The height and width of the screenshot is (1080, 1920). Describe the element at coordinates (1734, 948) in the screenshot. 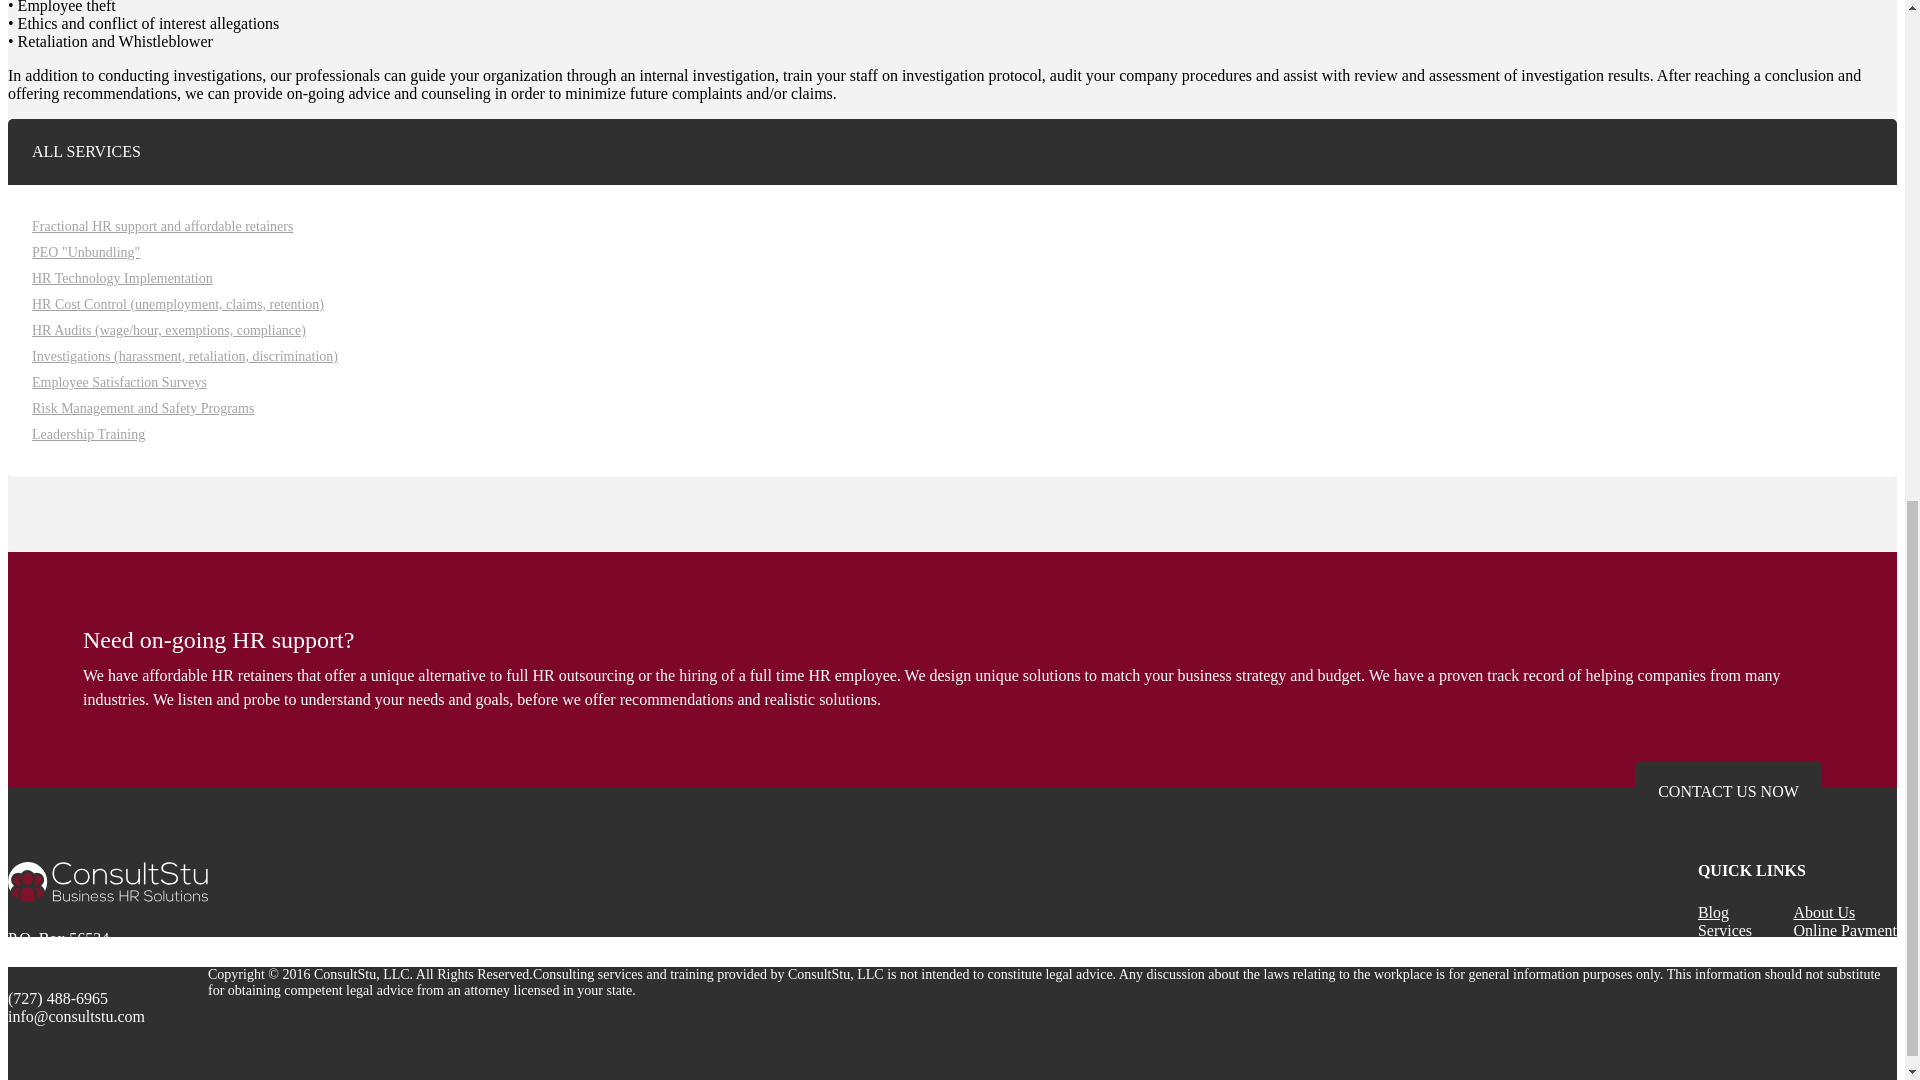

I see `Jobs Board` at that location.